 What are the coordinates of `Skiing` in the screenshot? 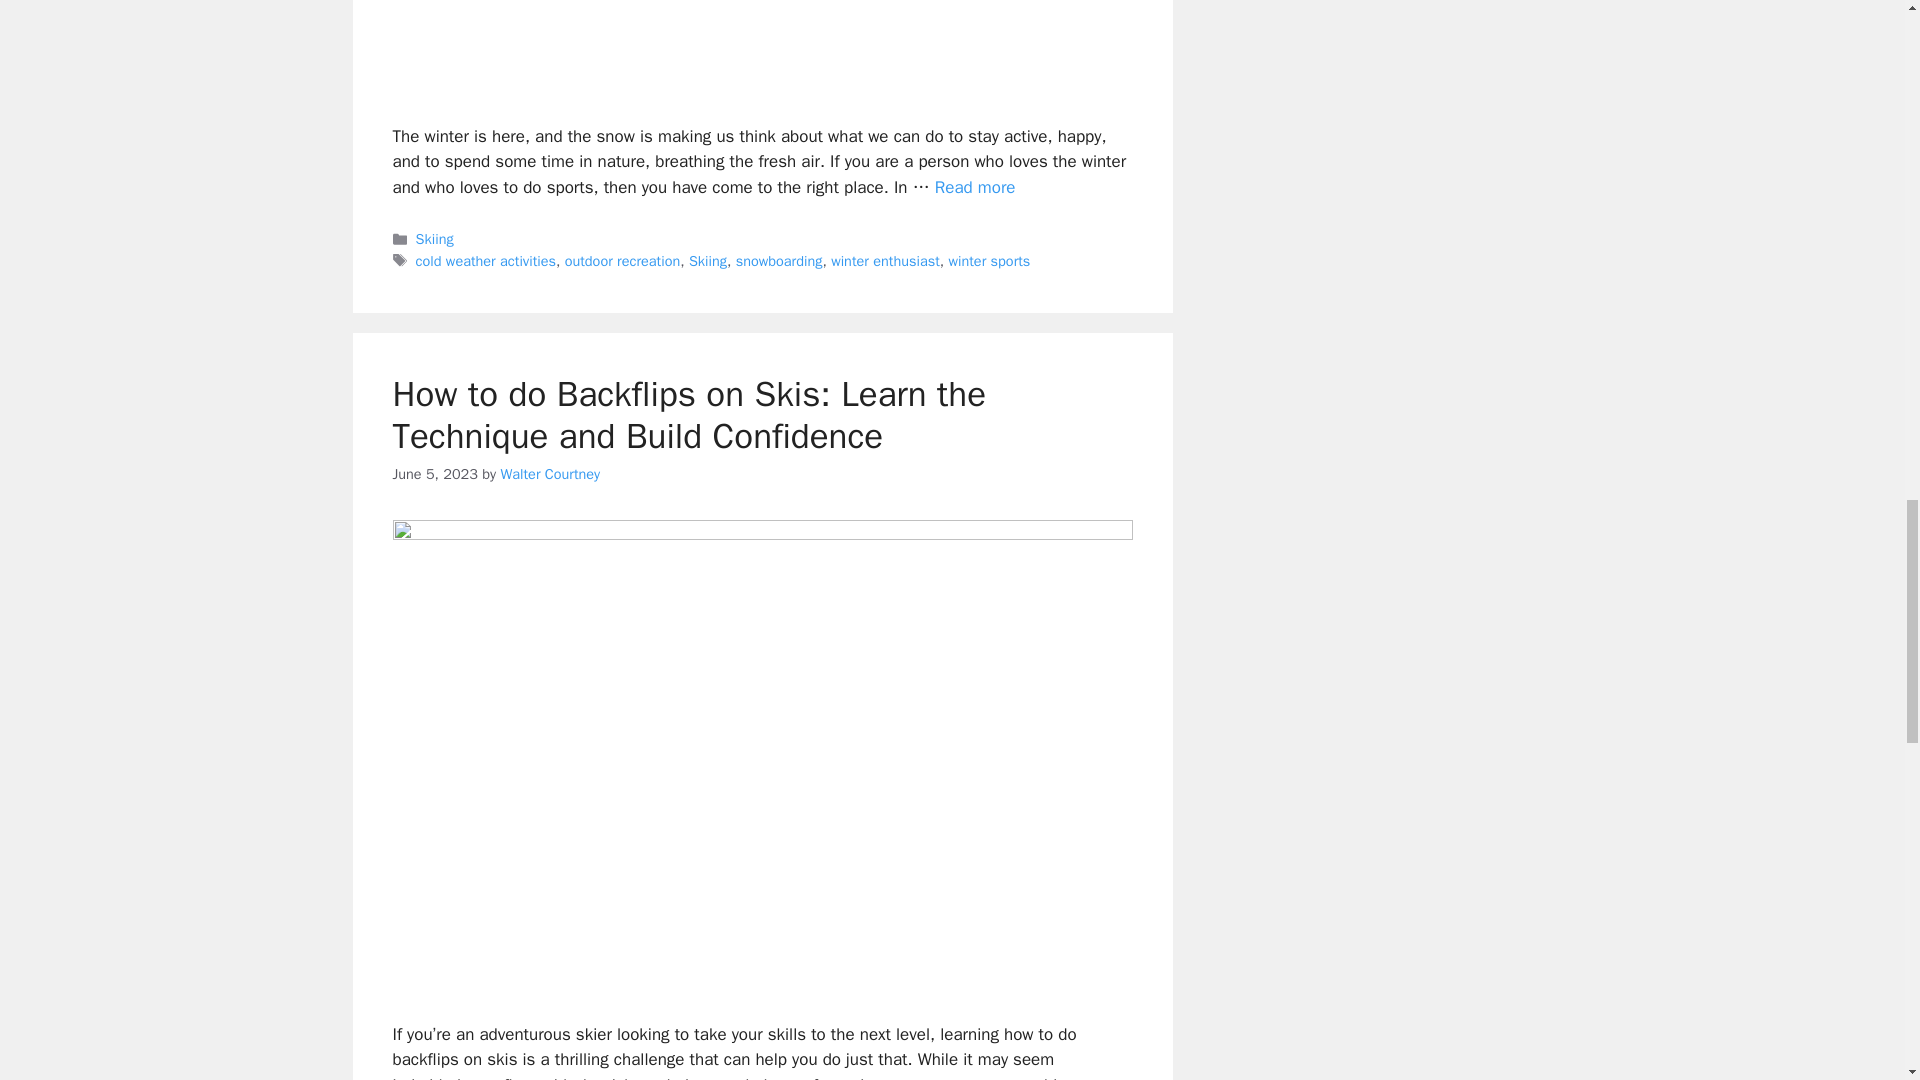 It's located at (708, 260).